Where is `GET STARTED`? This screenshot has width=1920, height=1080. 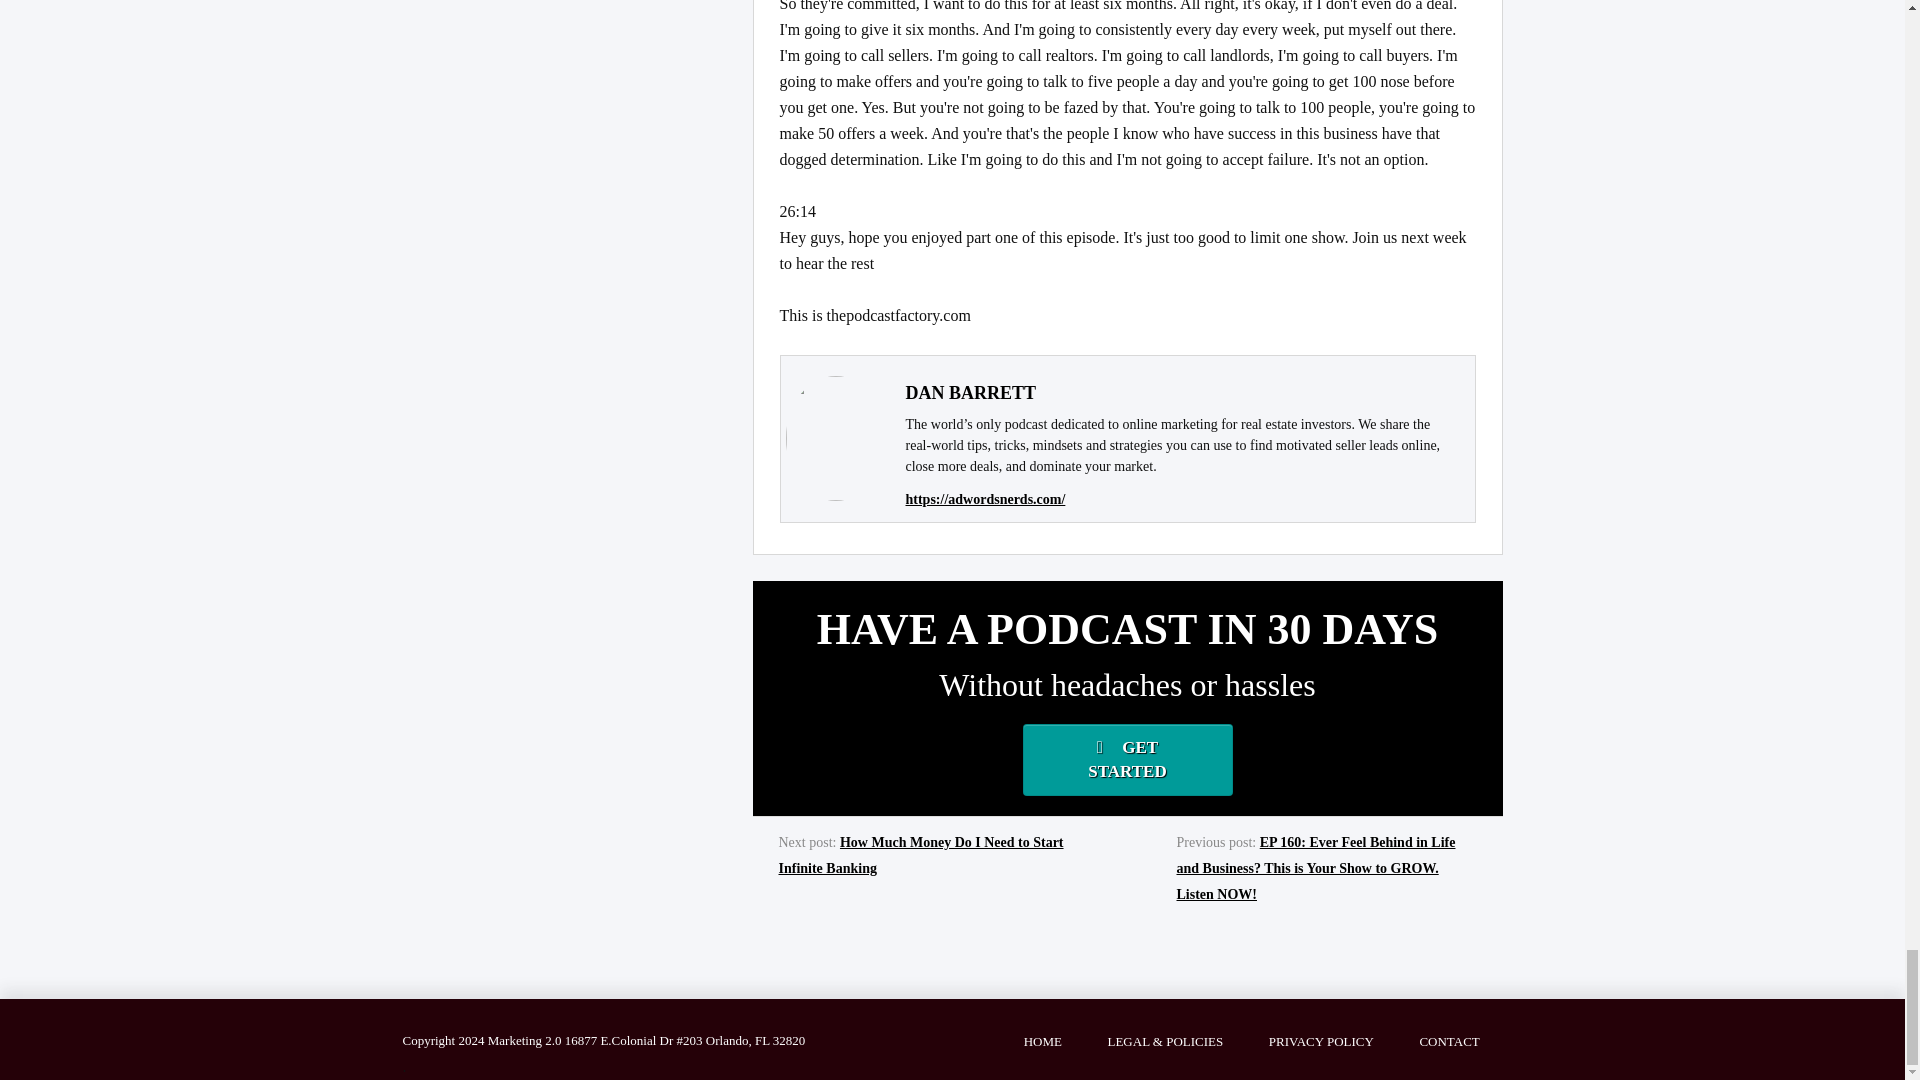 GET STARTED is located at coordinates (1126, 759).